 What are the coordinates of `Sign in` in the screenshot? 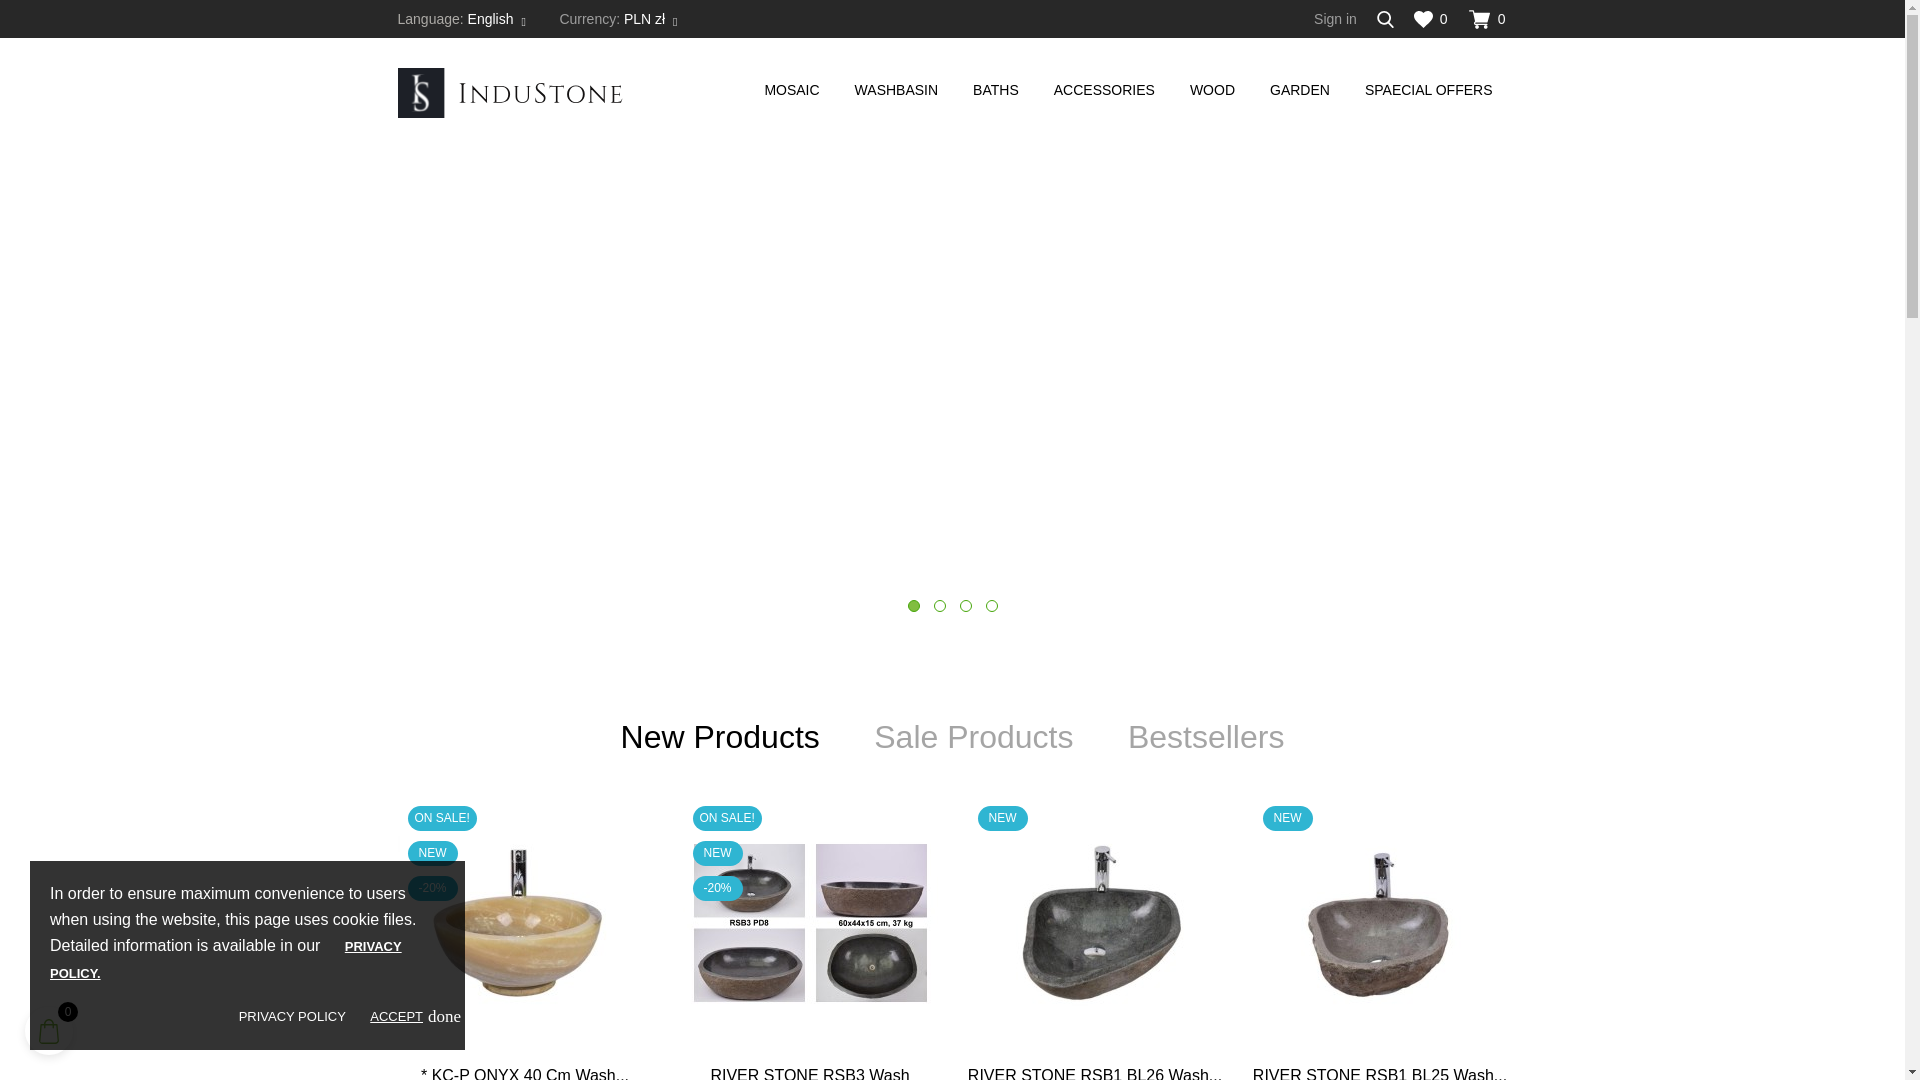 It's located at (1335, 18).